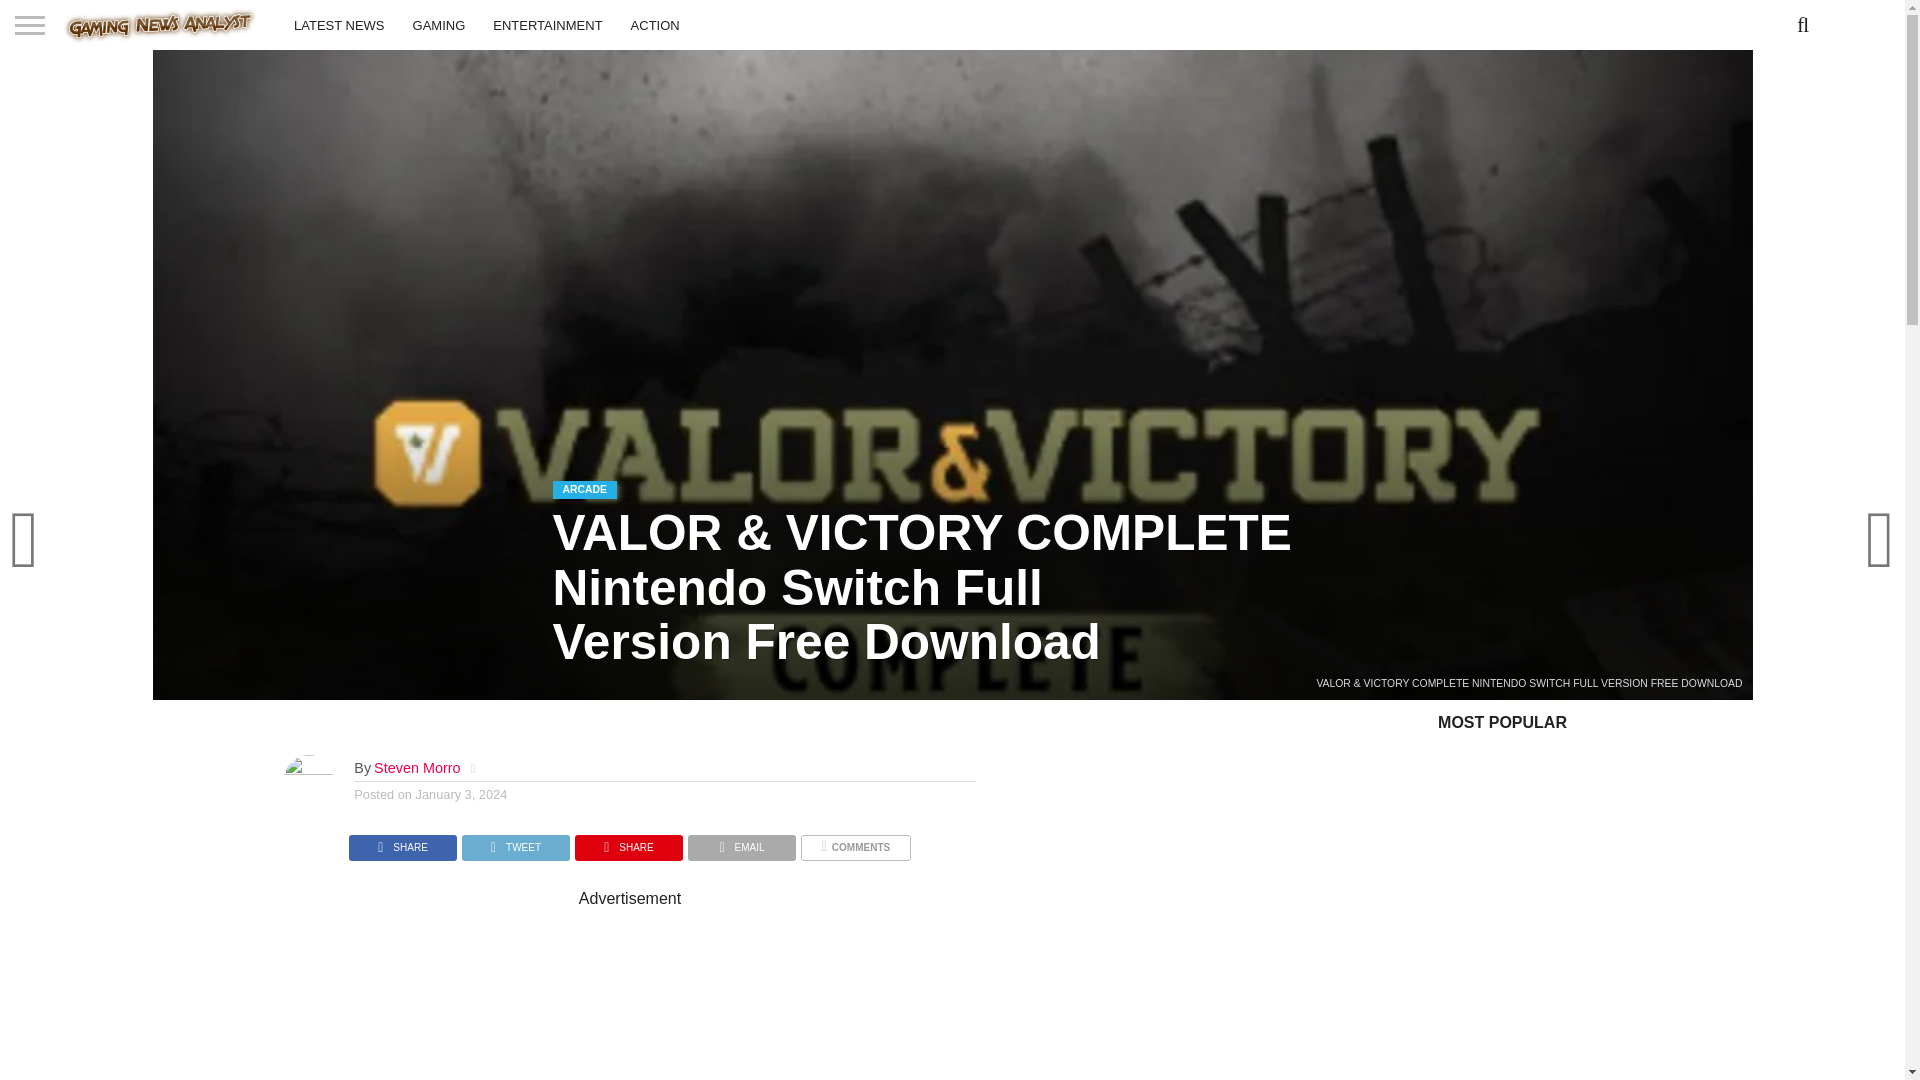  Describe the element at coordinates (417, 768) in the screenshot. I see `Posts by Steven Morro` at that location.